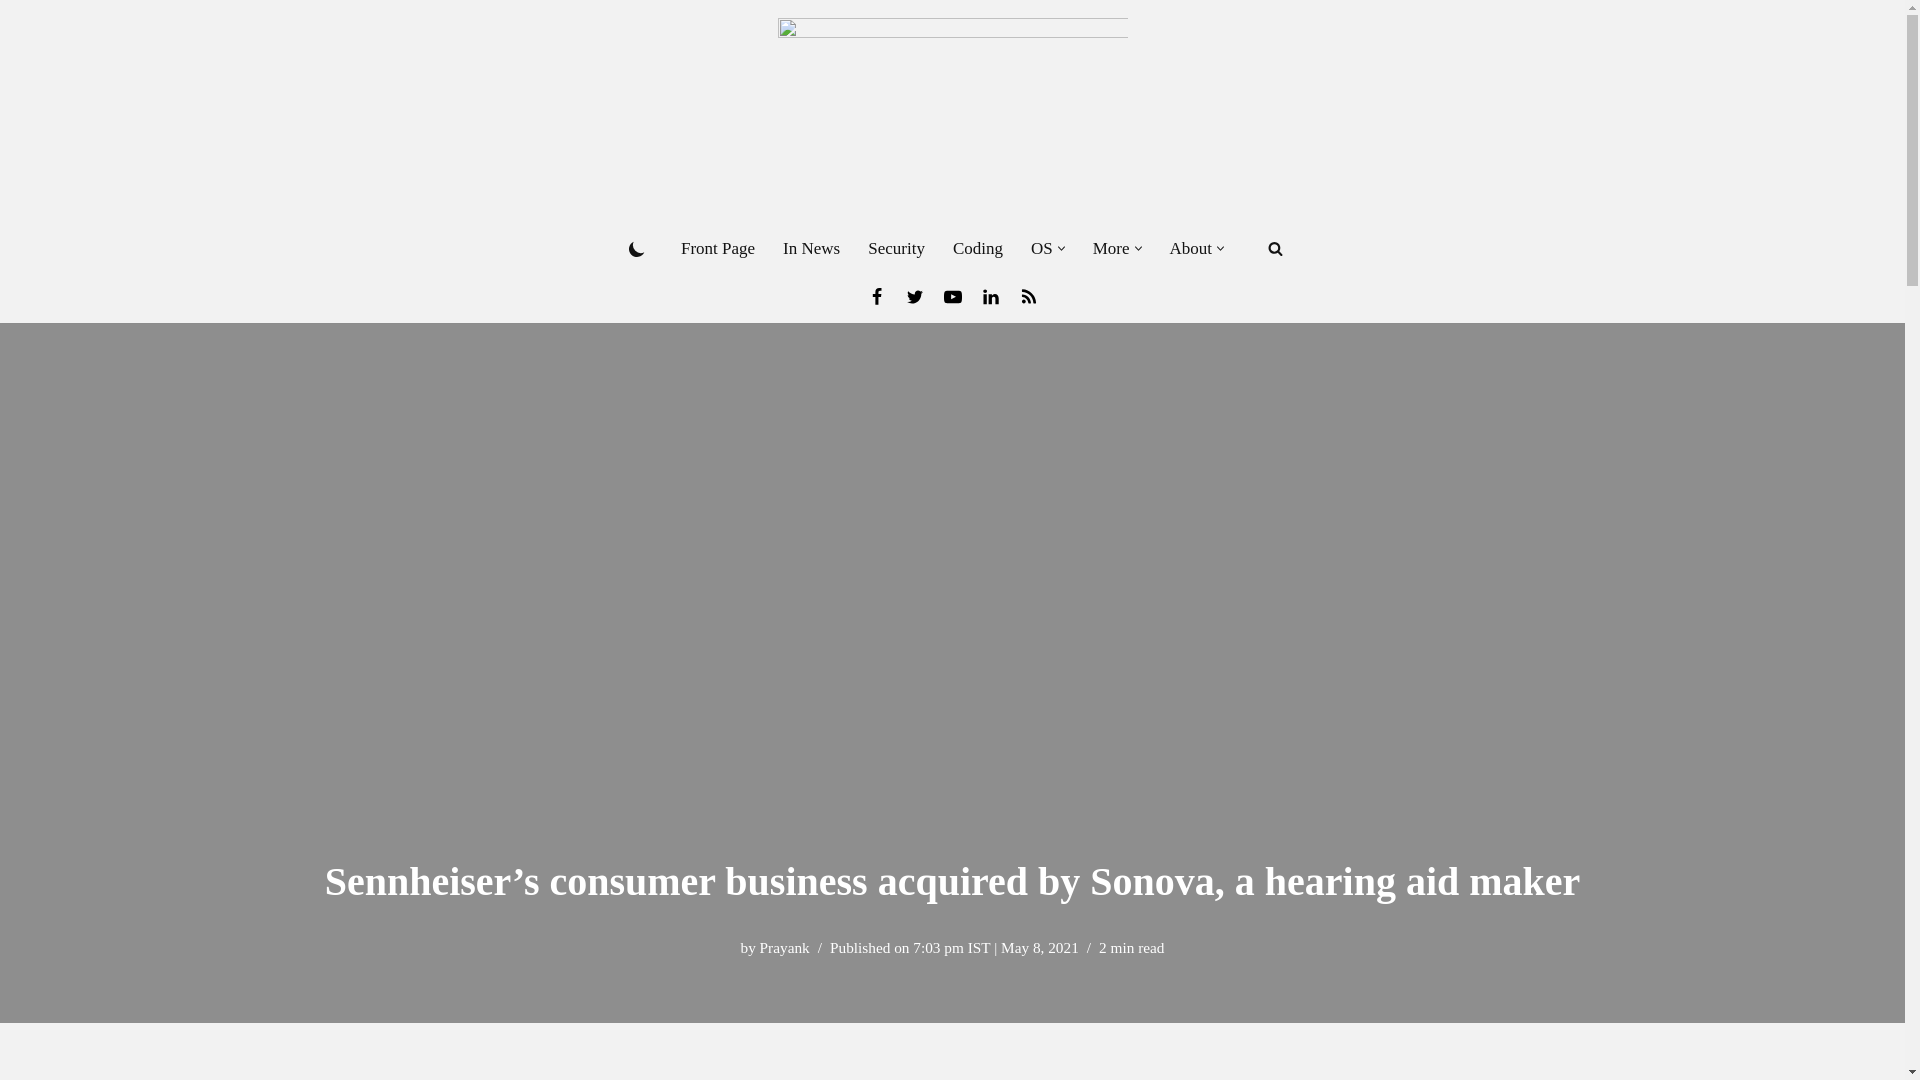 The height and width of the screenshot is (1080, 1920). Describe the element at coordinates (812, 248) in the screenshot. I see `In News` at that location.